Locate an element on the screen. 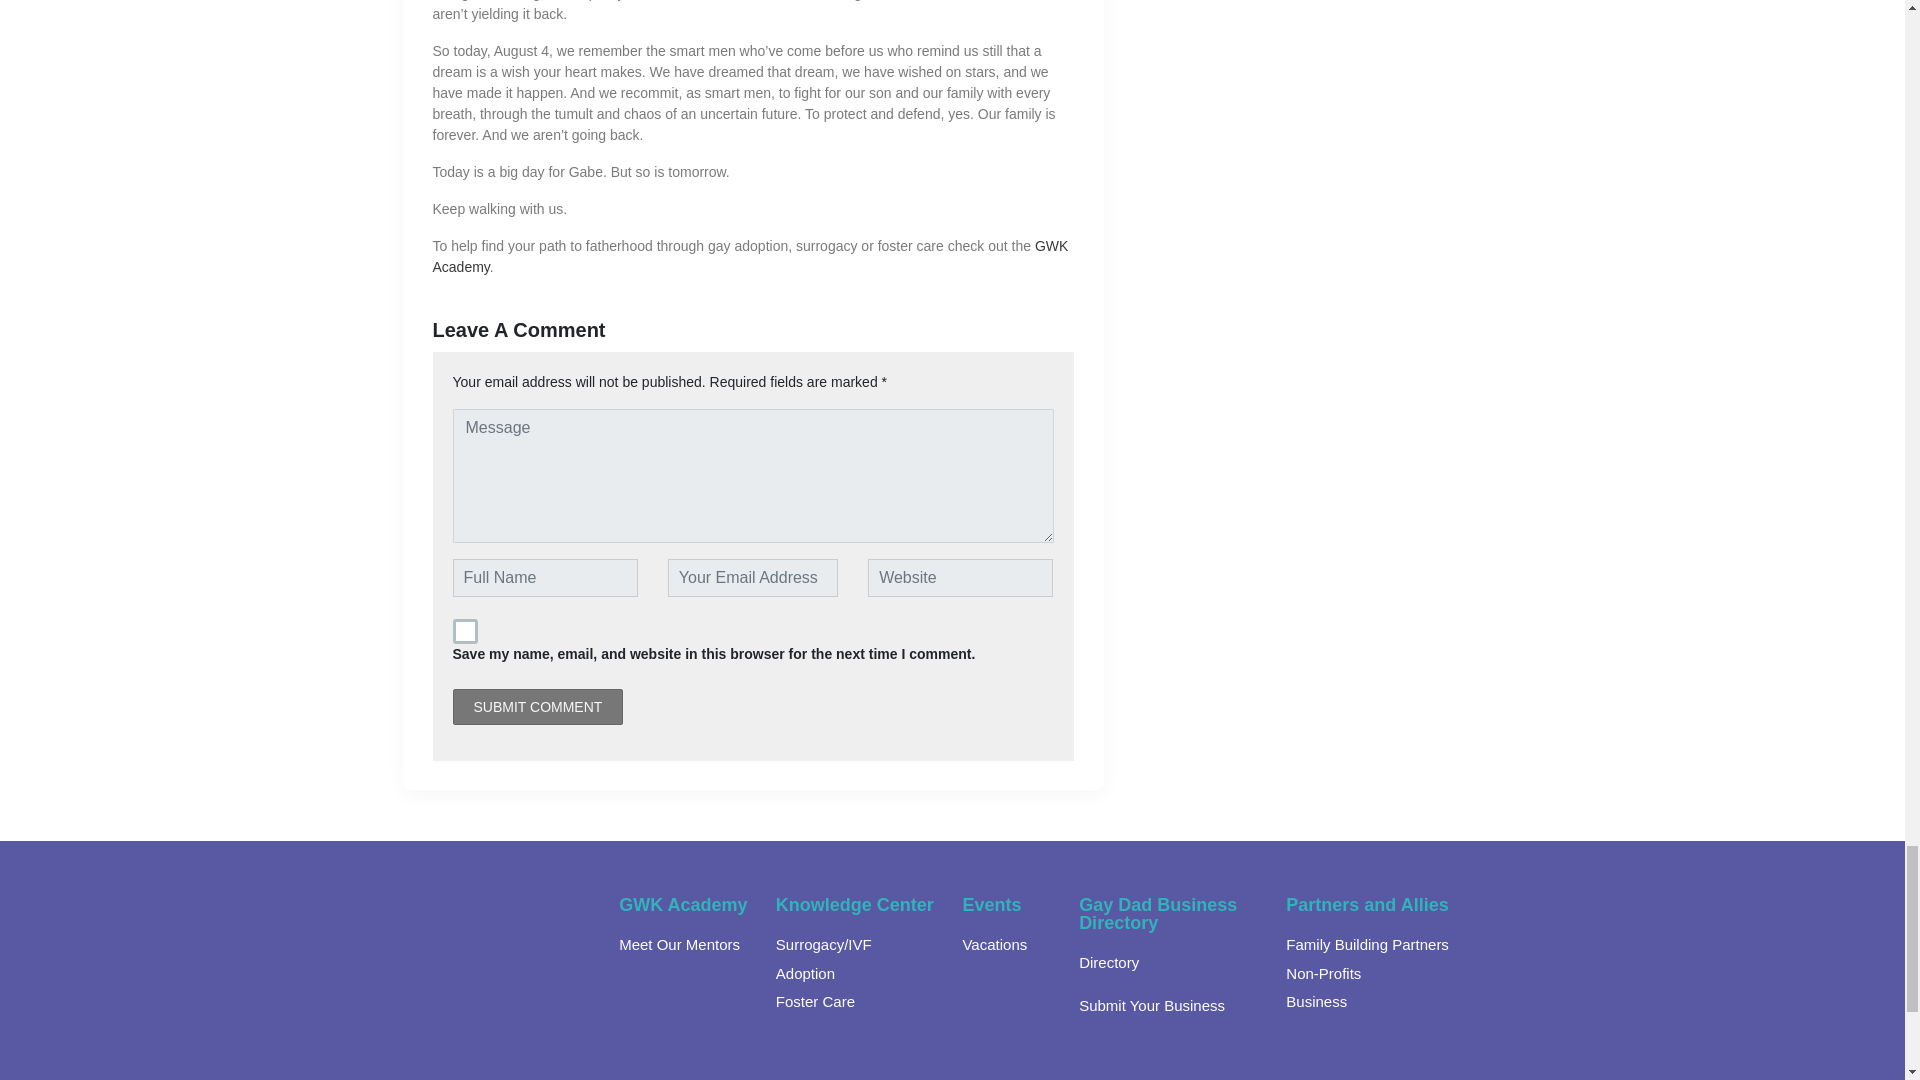  yes is located at coordinates (464, 630).